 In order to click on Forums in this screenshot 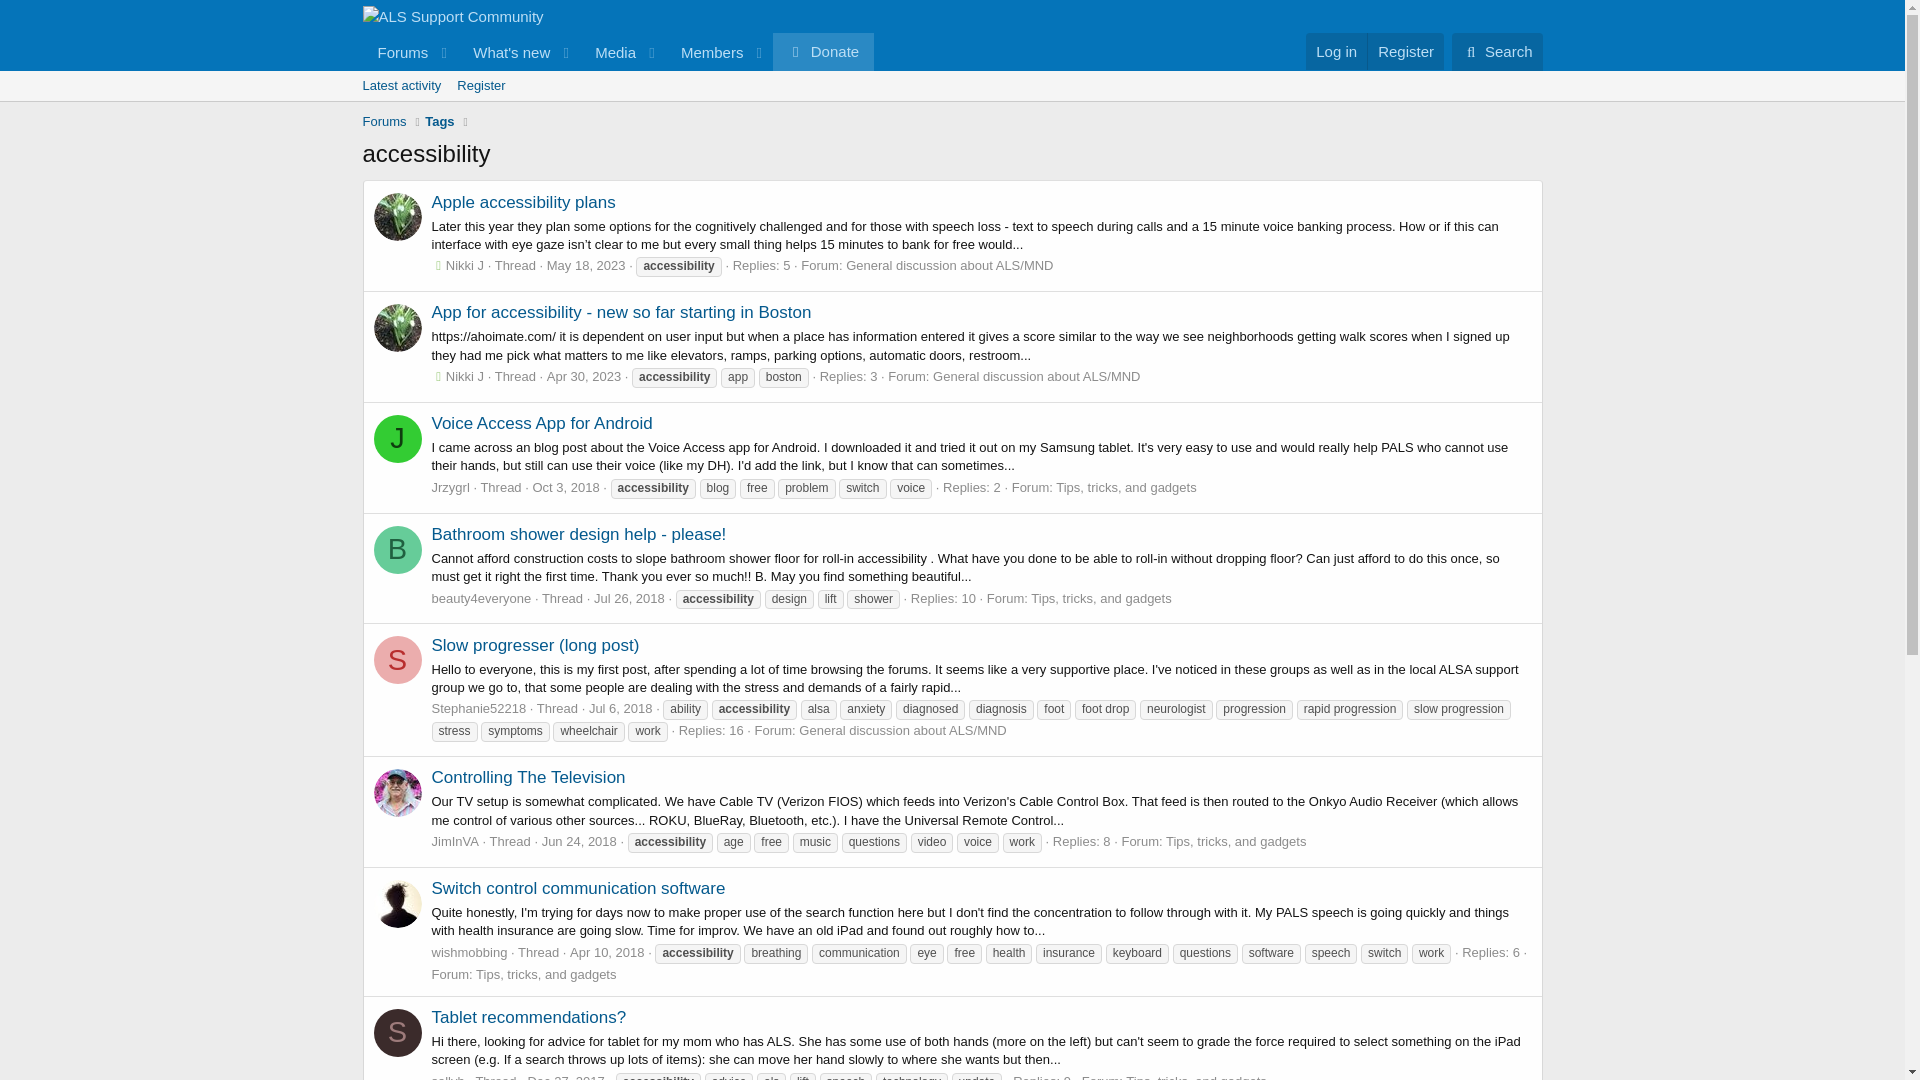, I will do `click(384, 122)`.